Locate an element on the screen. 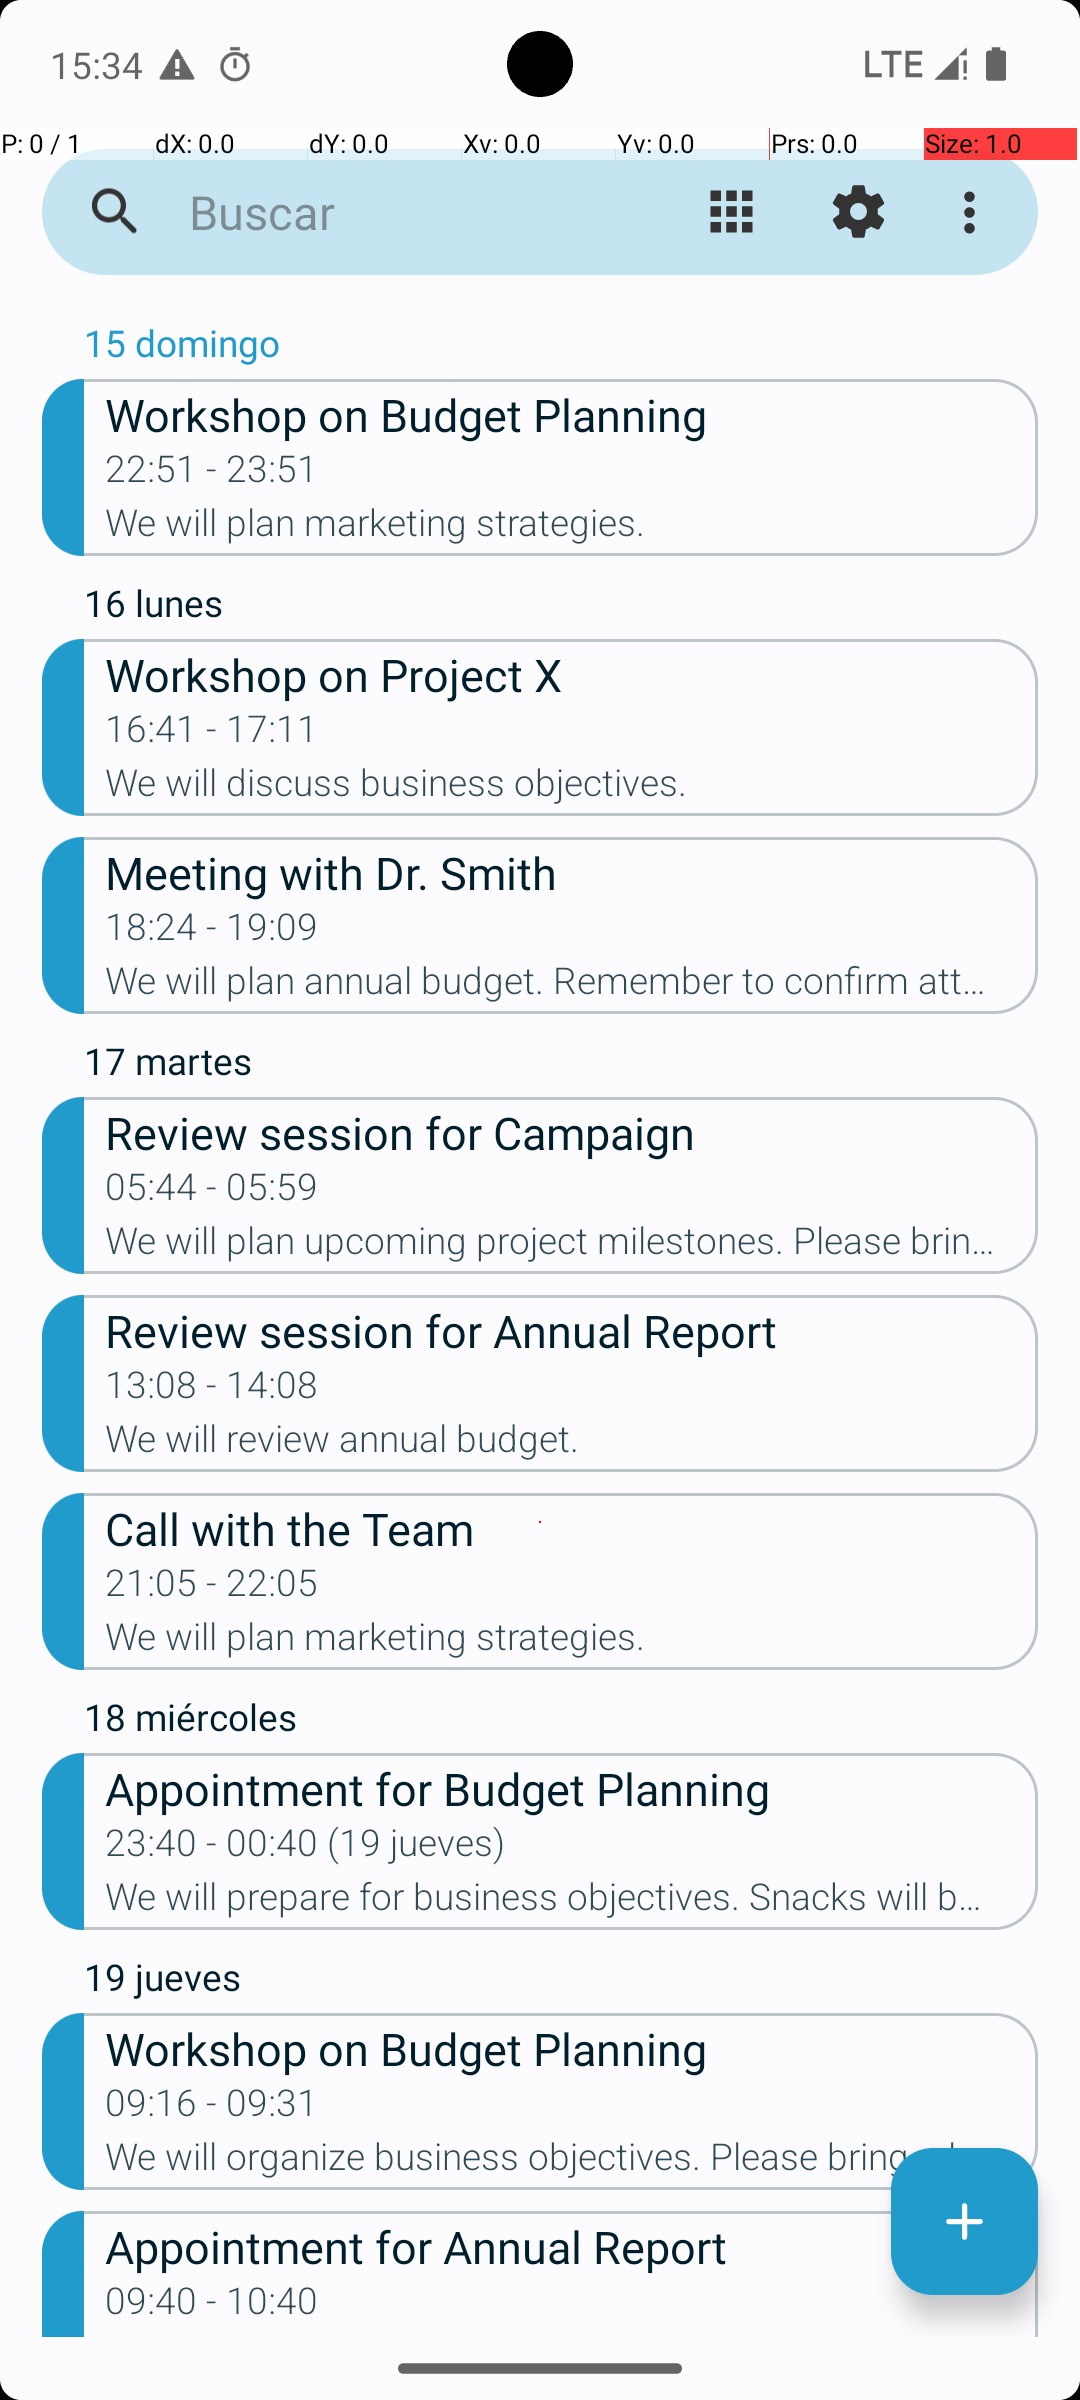 Image resolution: width=1080 pixels, height=2400 pixels. We will discuss business objectives. is located at coordinates (572, 789).